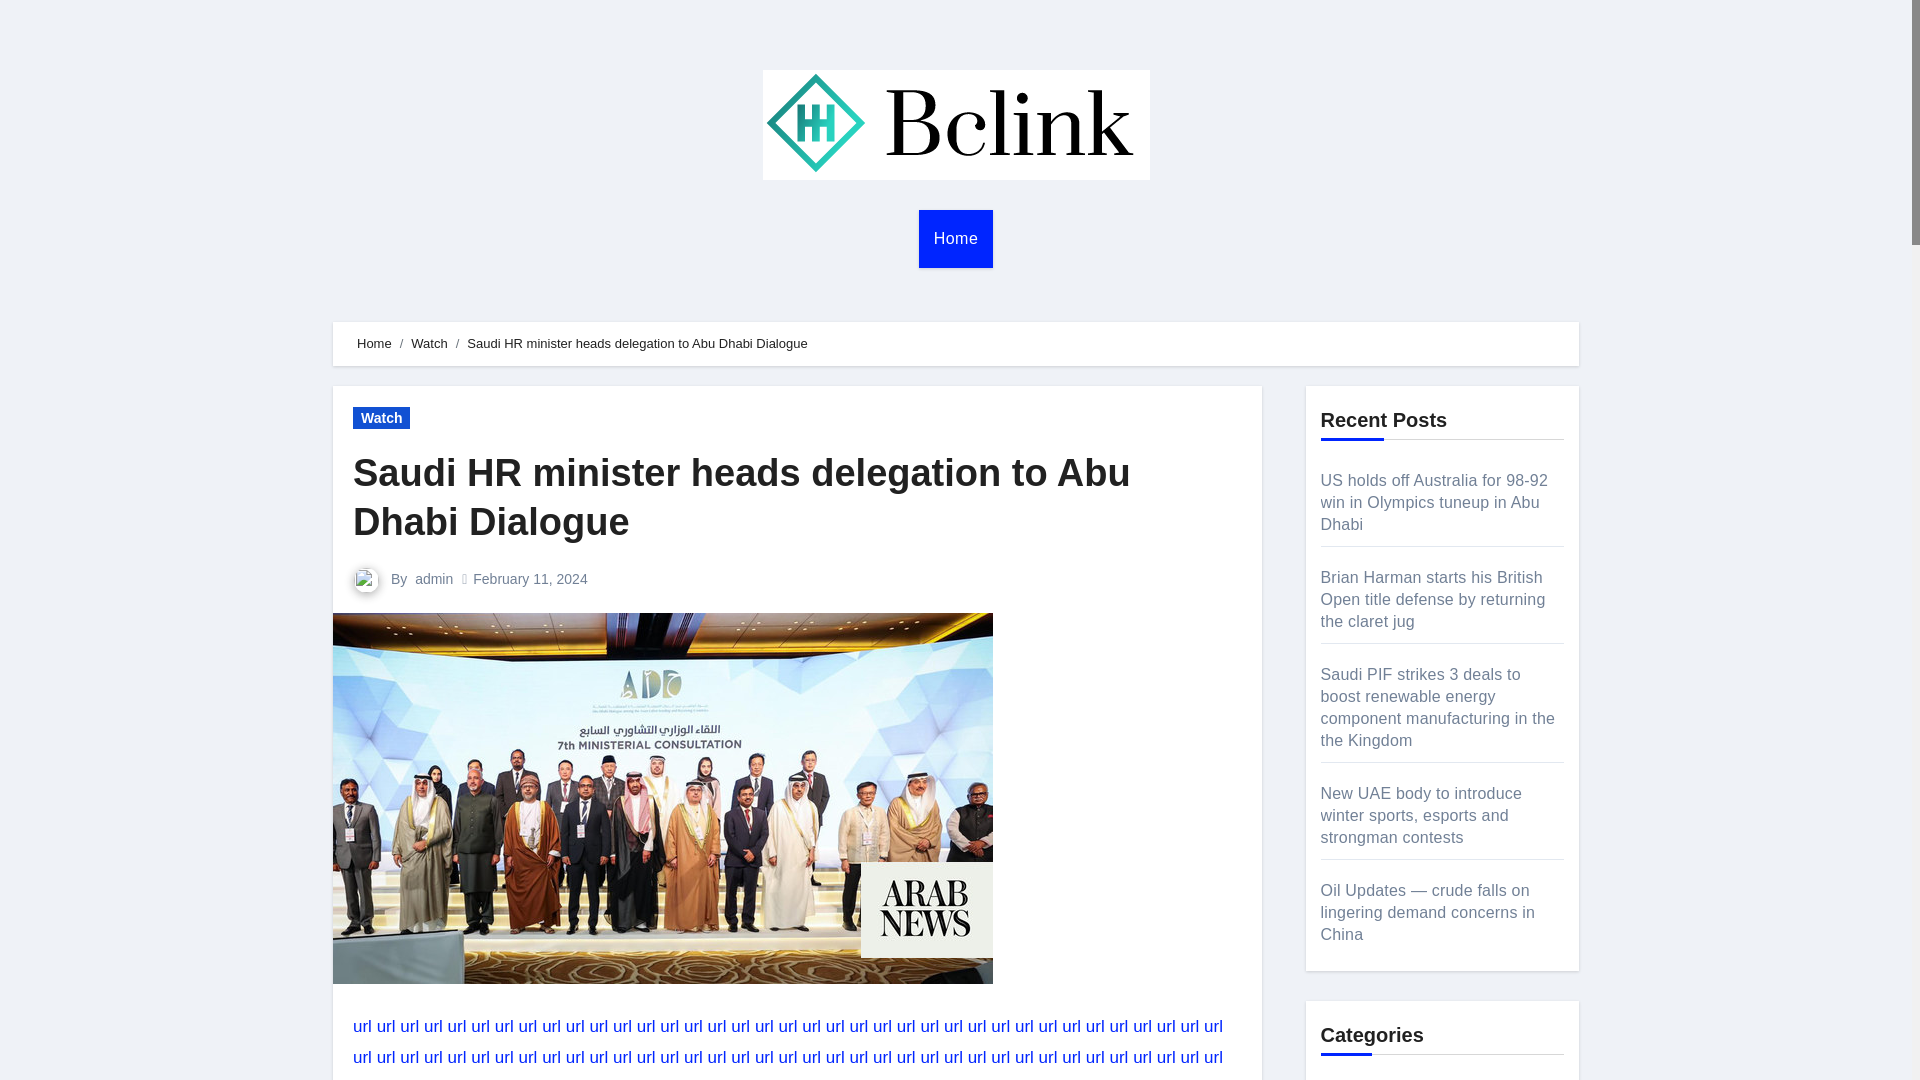 Image resolution: width=1920 pixels, height=1080 pixels. I want to click on url, so click(480, 1026).